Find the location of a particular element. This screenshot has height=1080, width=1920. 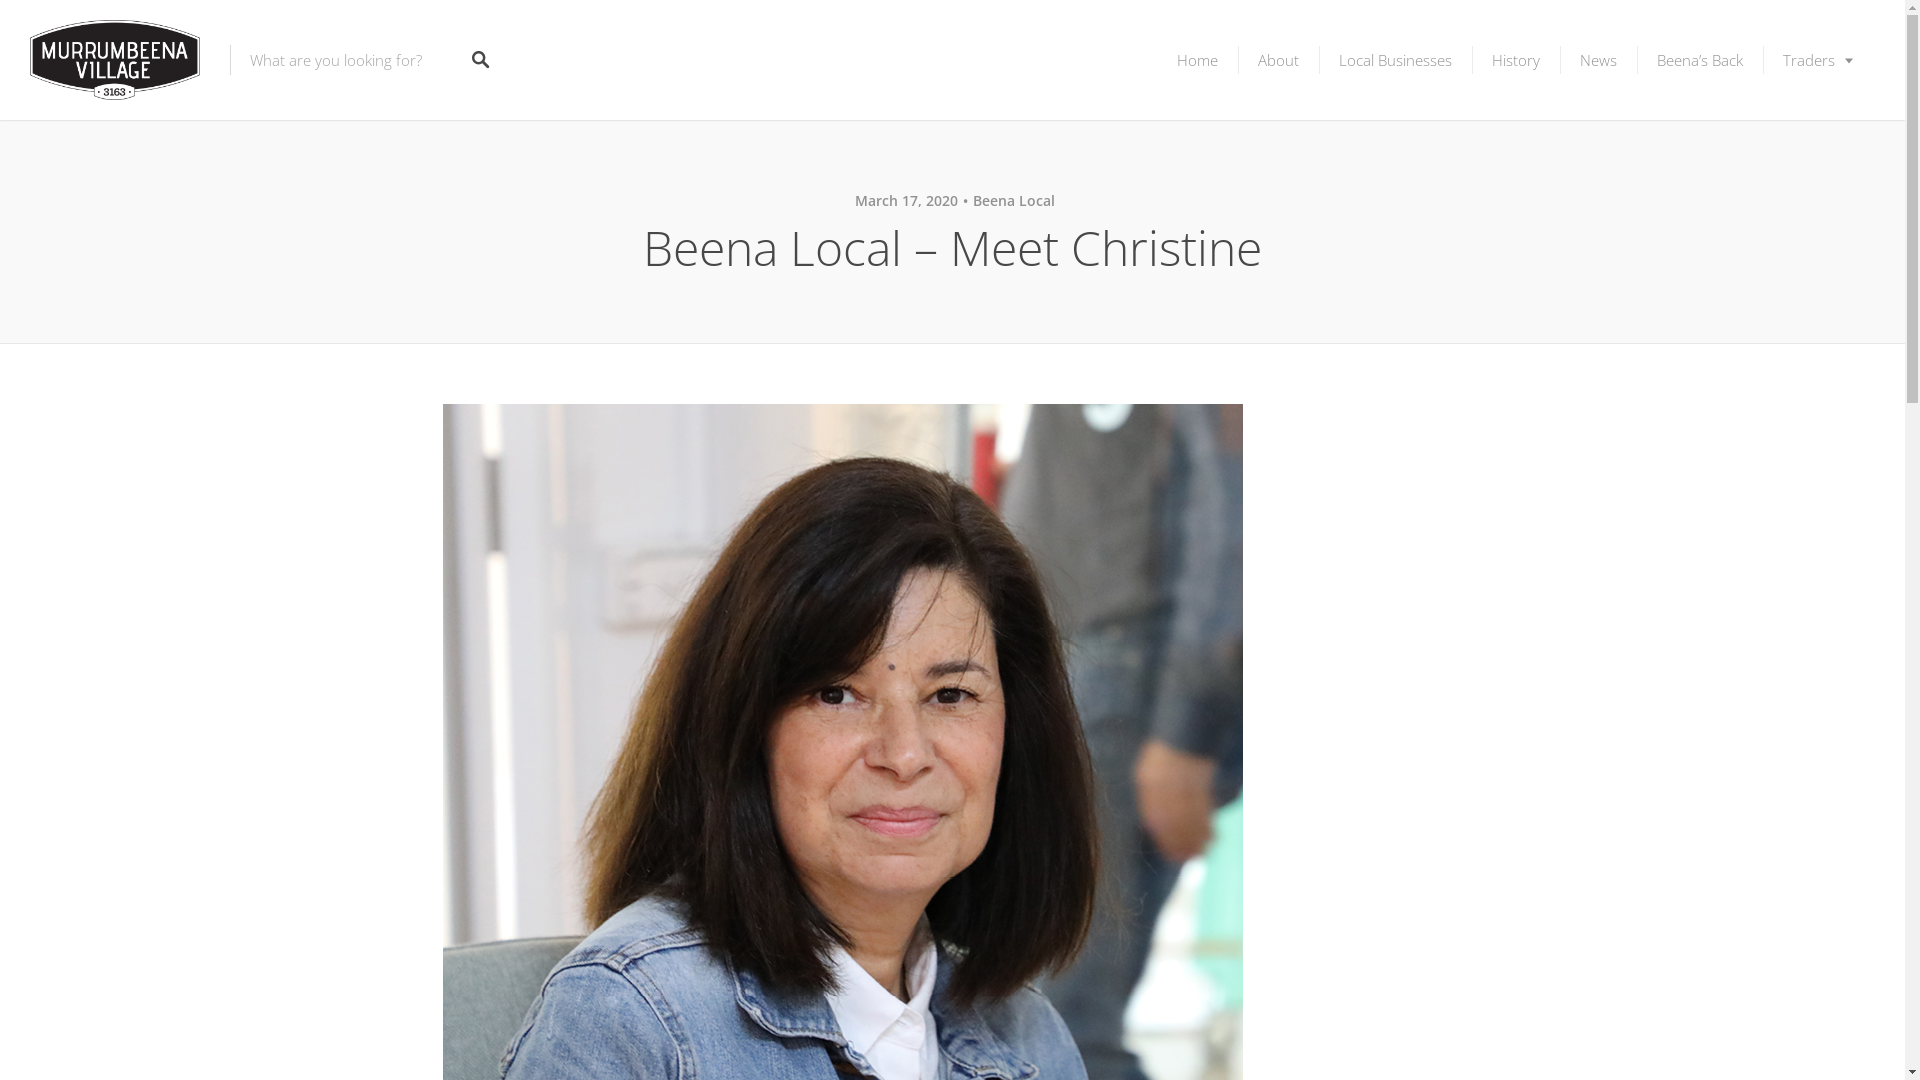

History is located at coordinates (1516, 60).